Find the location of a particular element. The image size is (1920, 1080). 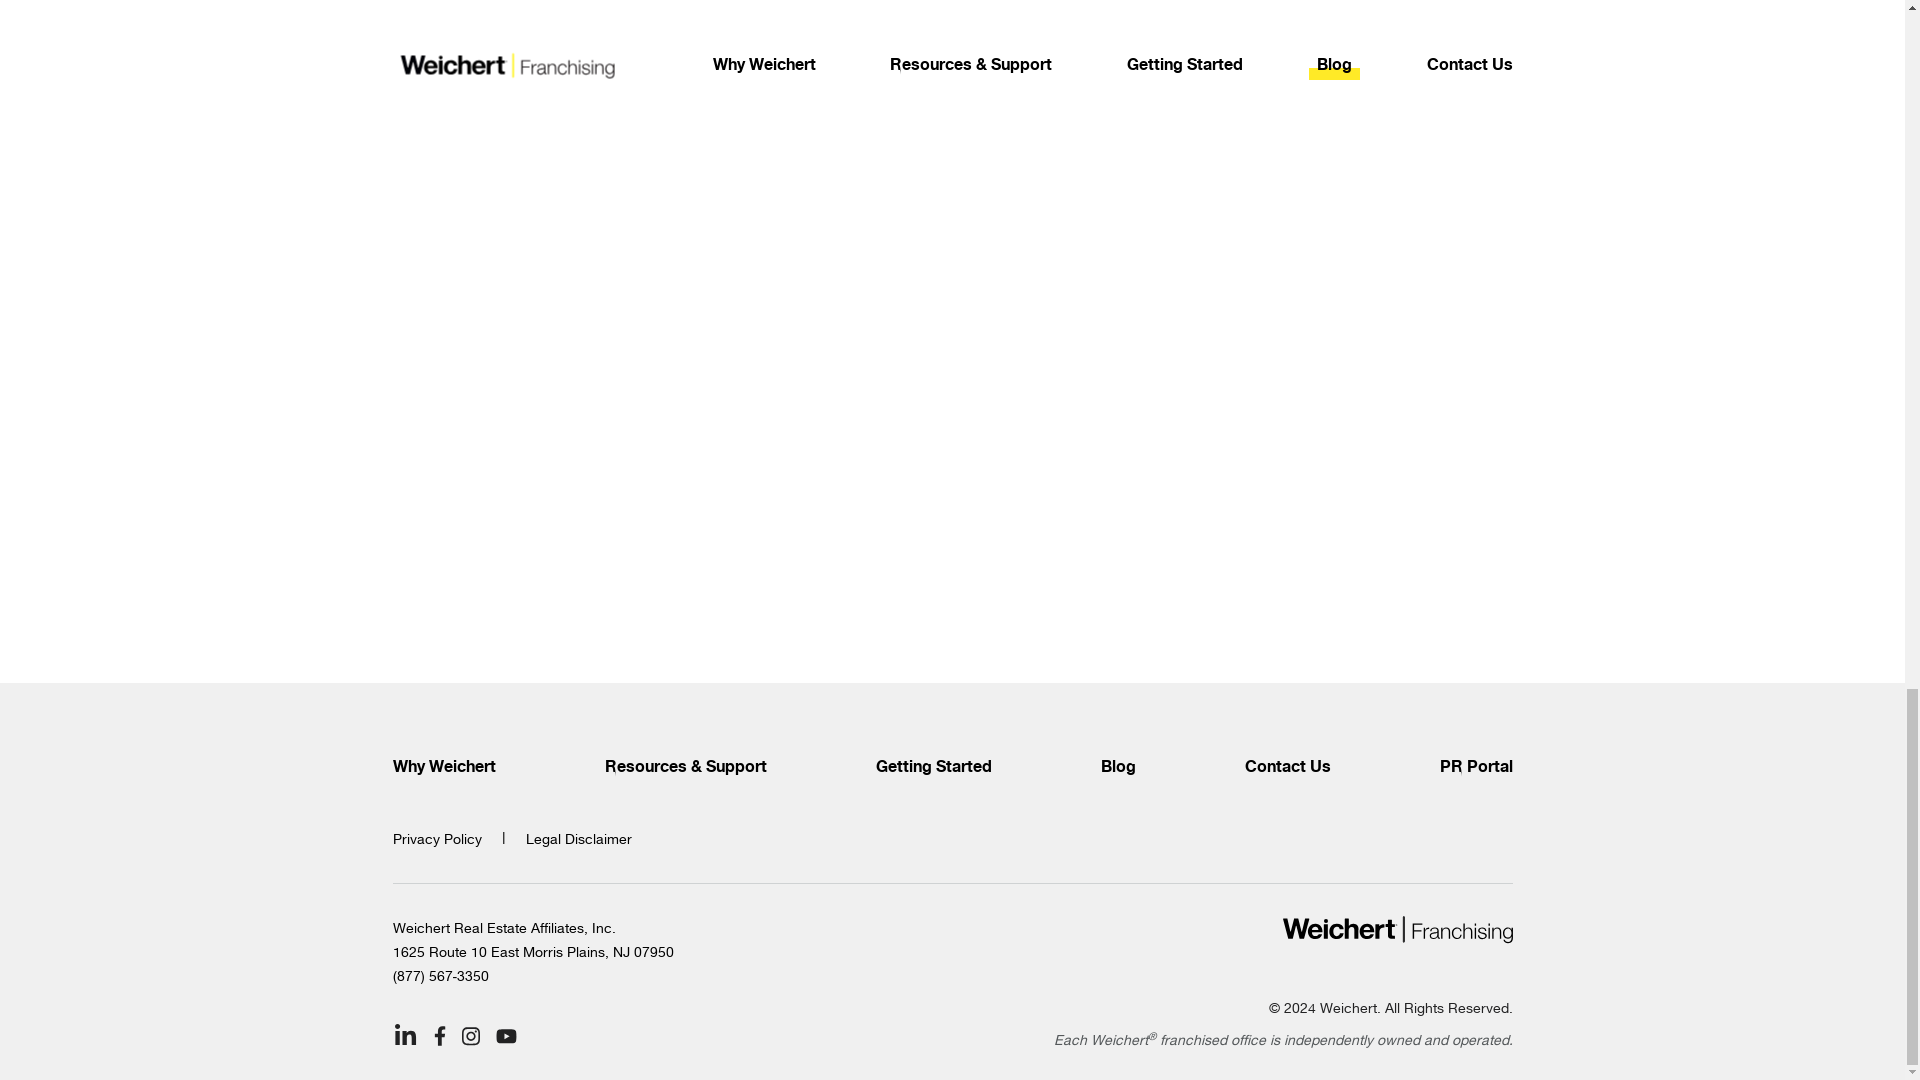

Legal Disclaimer is located at coordinates (578, 838).